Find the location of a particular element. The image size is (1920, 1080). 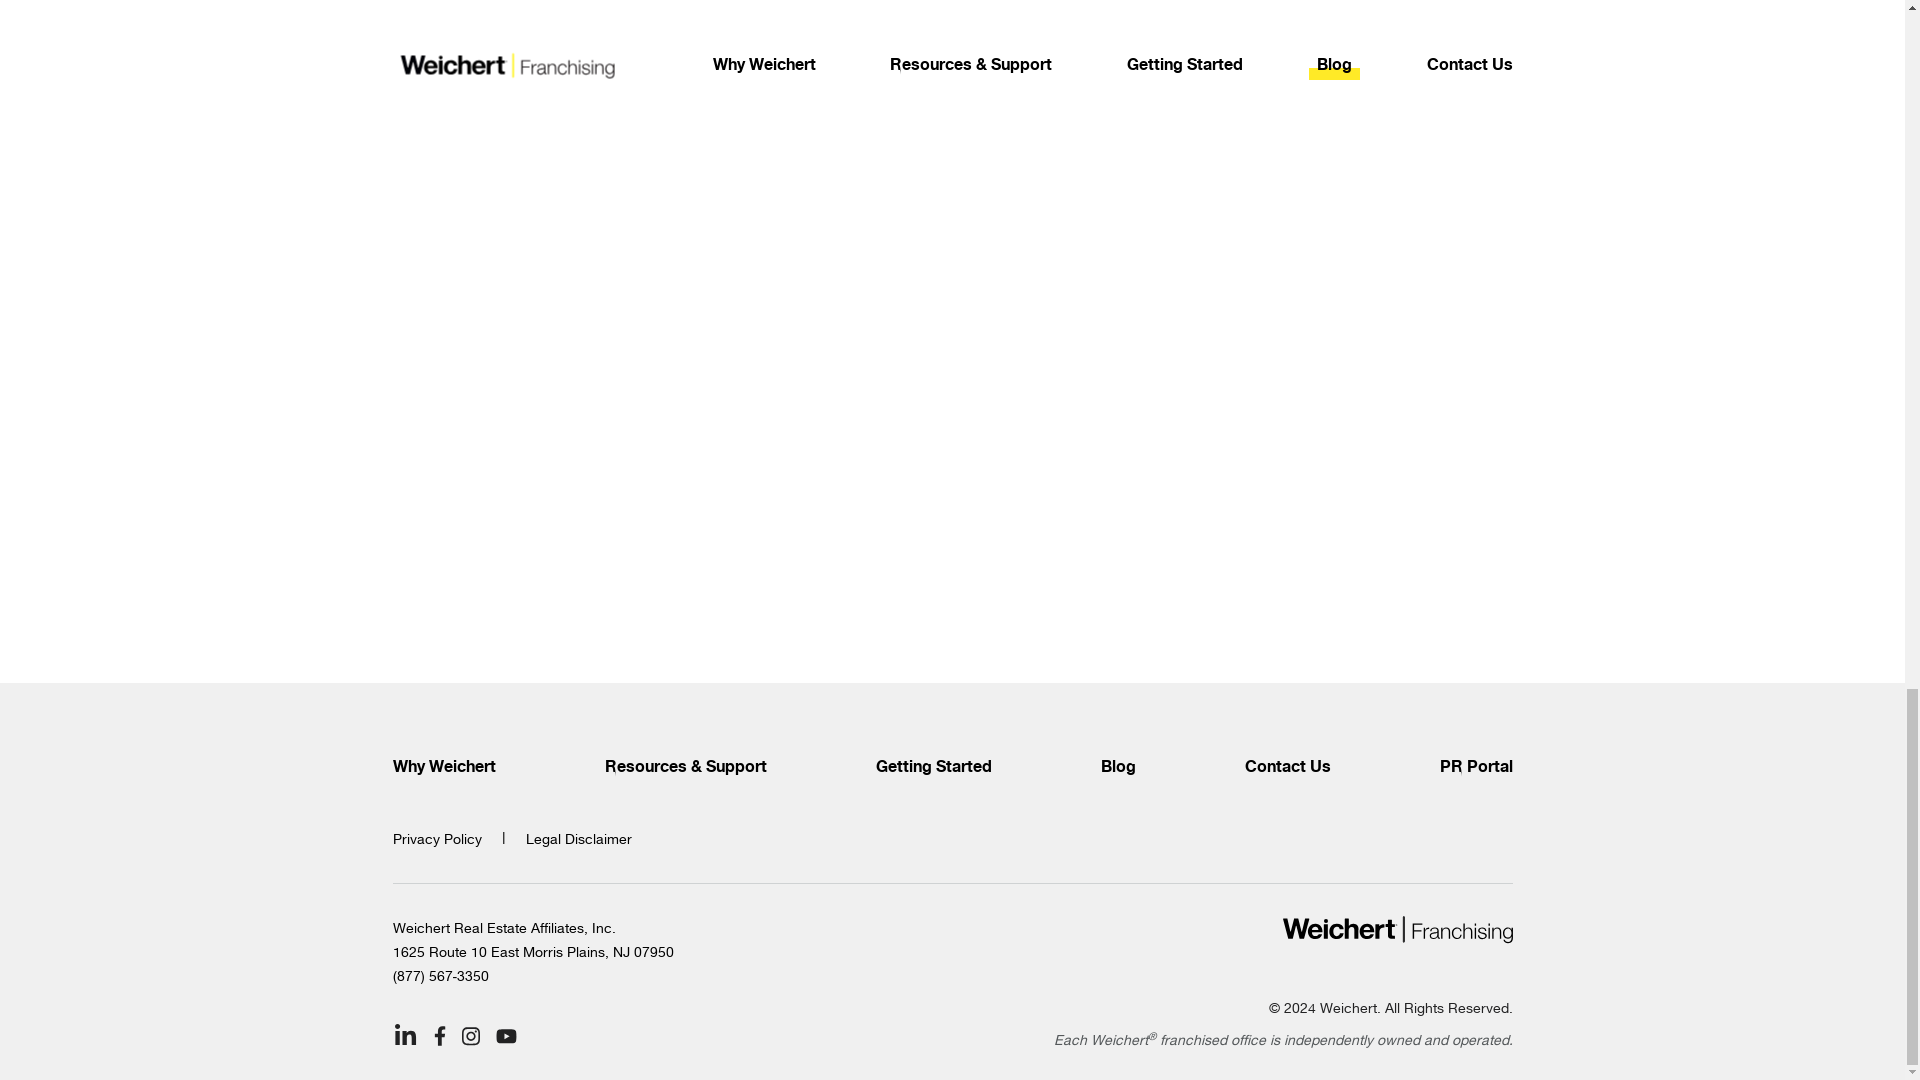

Legal Disclaimer is located at coordinates (578, 838).